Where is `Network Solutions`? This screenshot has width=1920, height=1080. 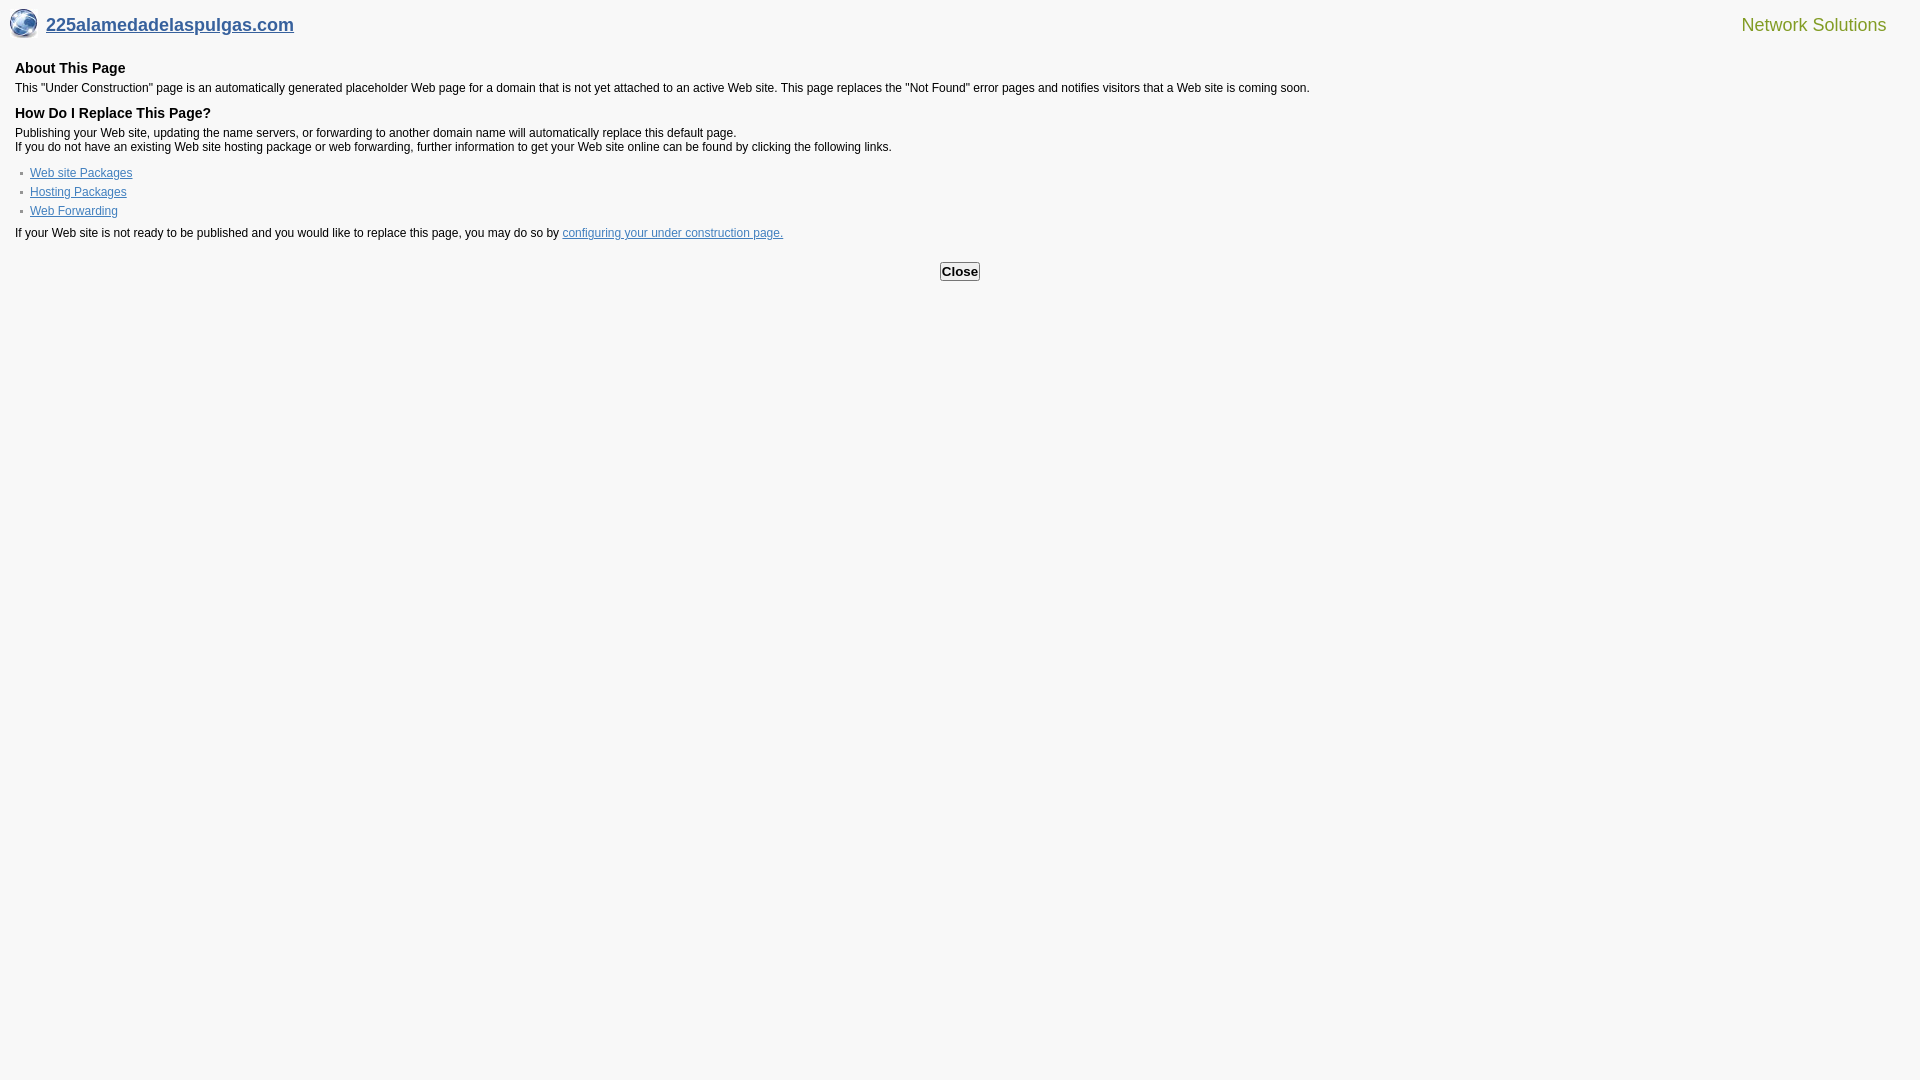 Network Solutions is located at coordinates (1802, 24).